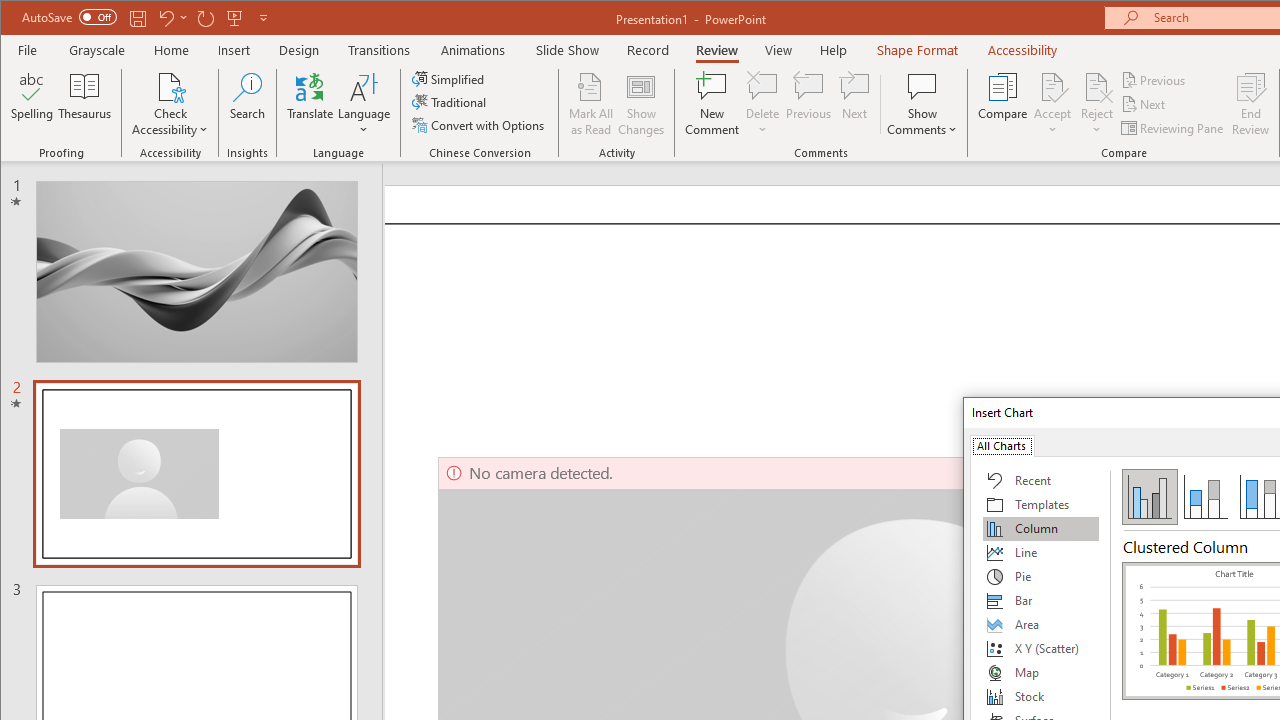  Describe the element at coordinates (98, 50) in the screenshot. I see `Grayscale` at that location.